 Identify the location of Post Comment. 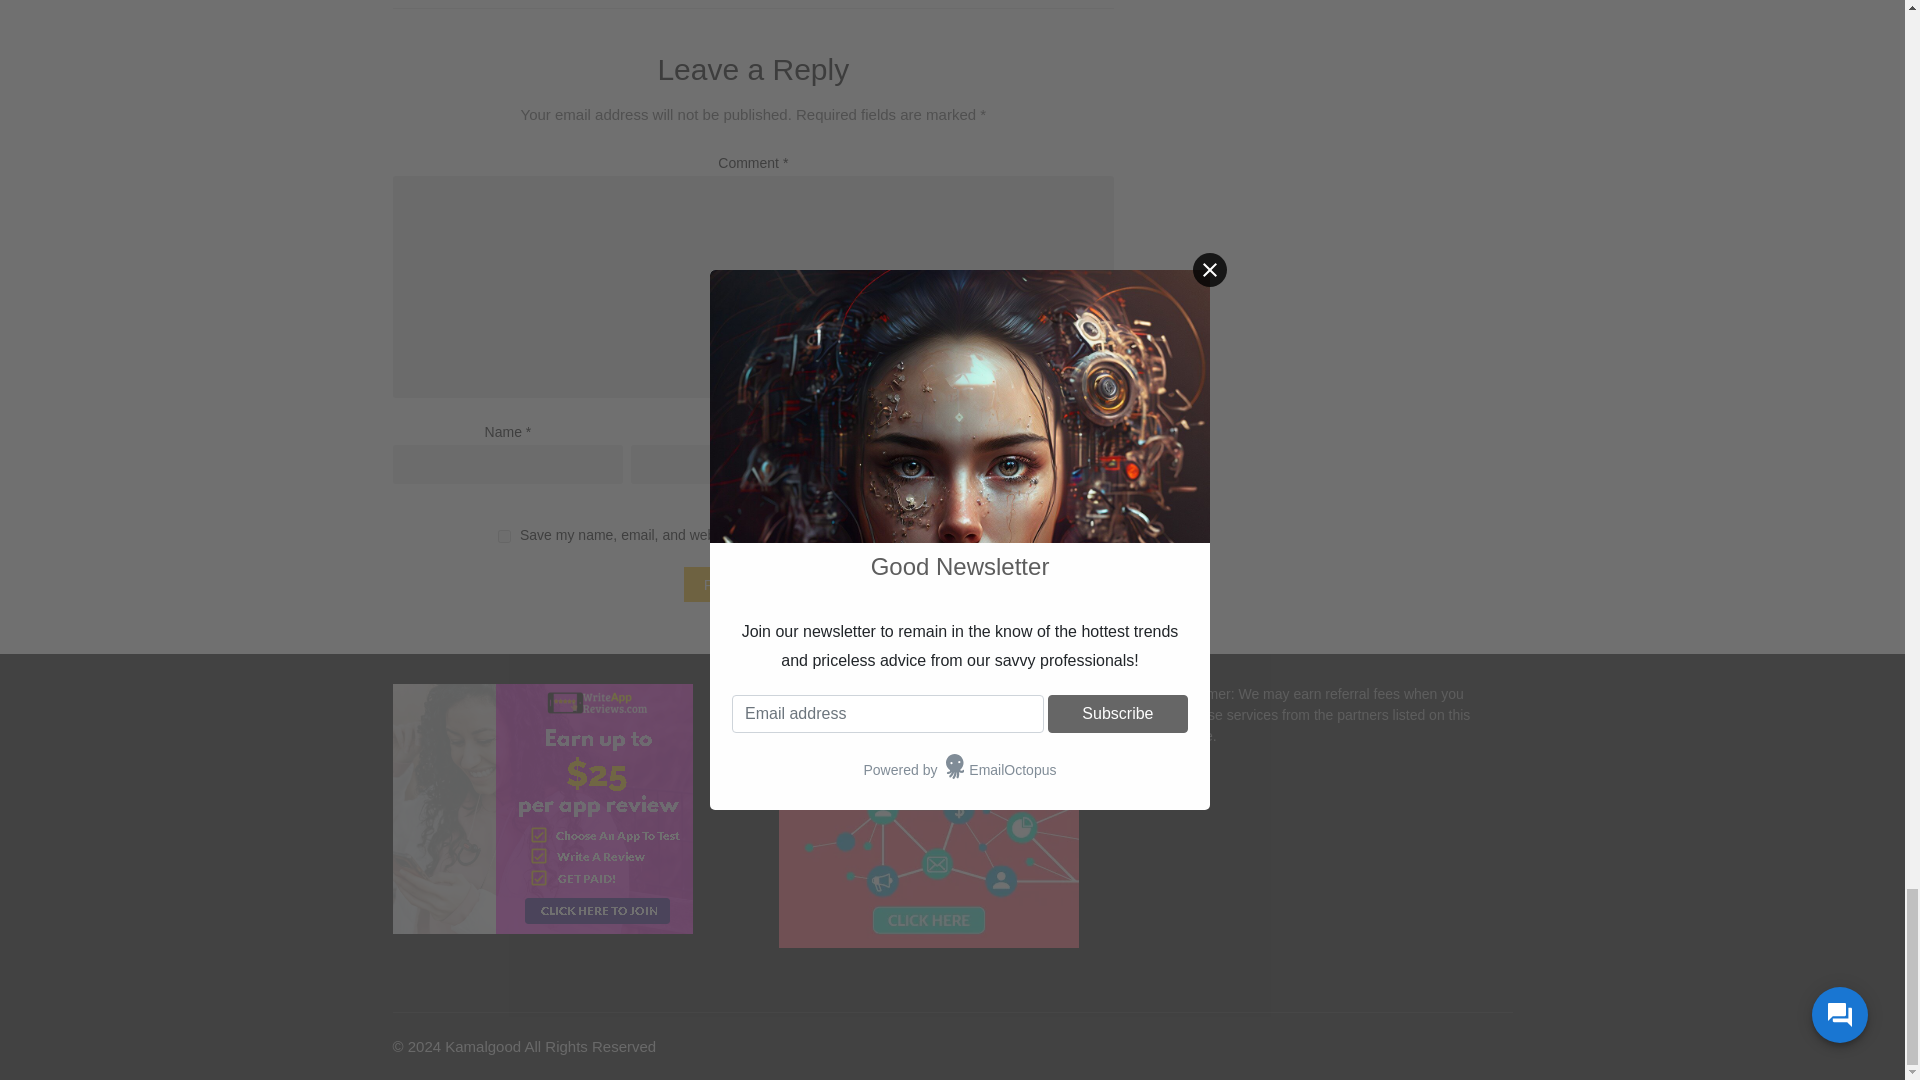
(753, 584).